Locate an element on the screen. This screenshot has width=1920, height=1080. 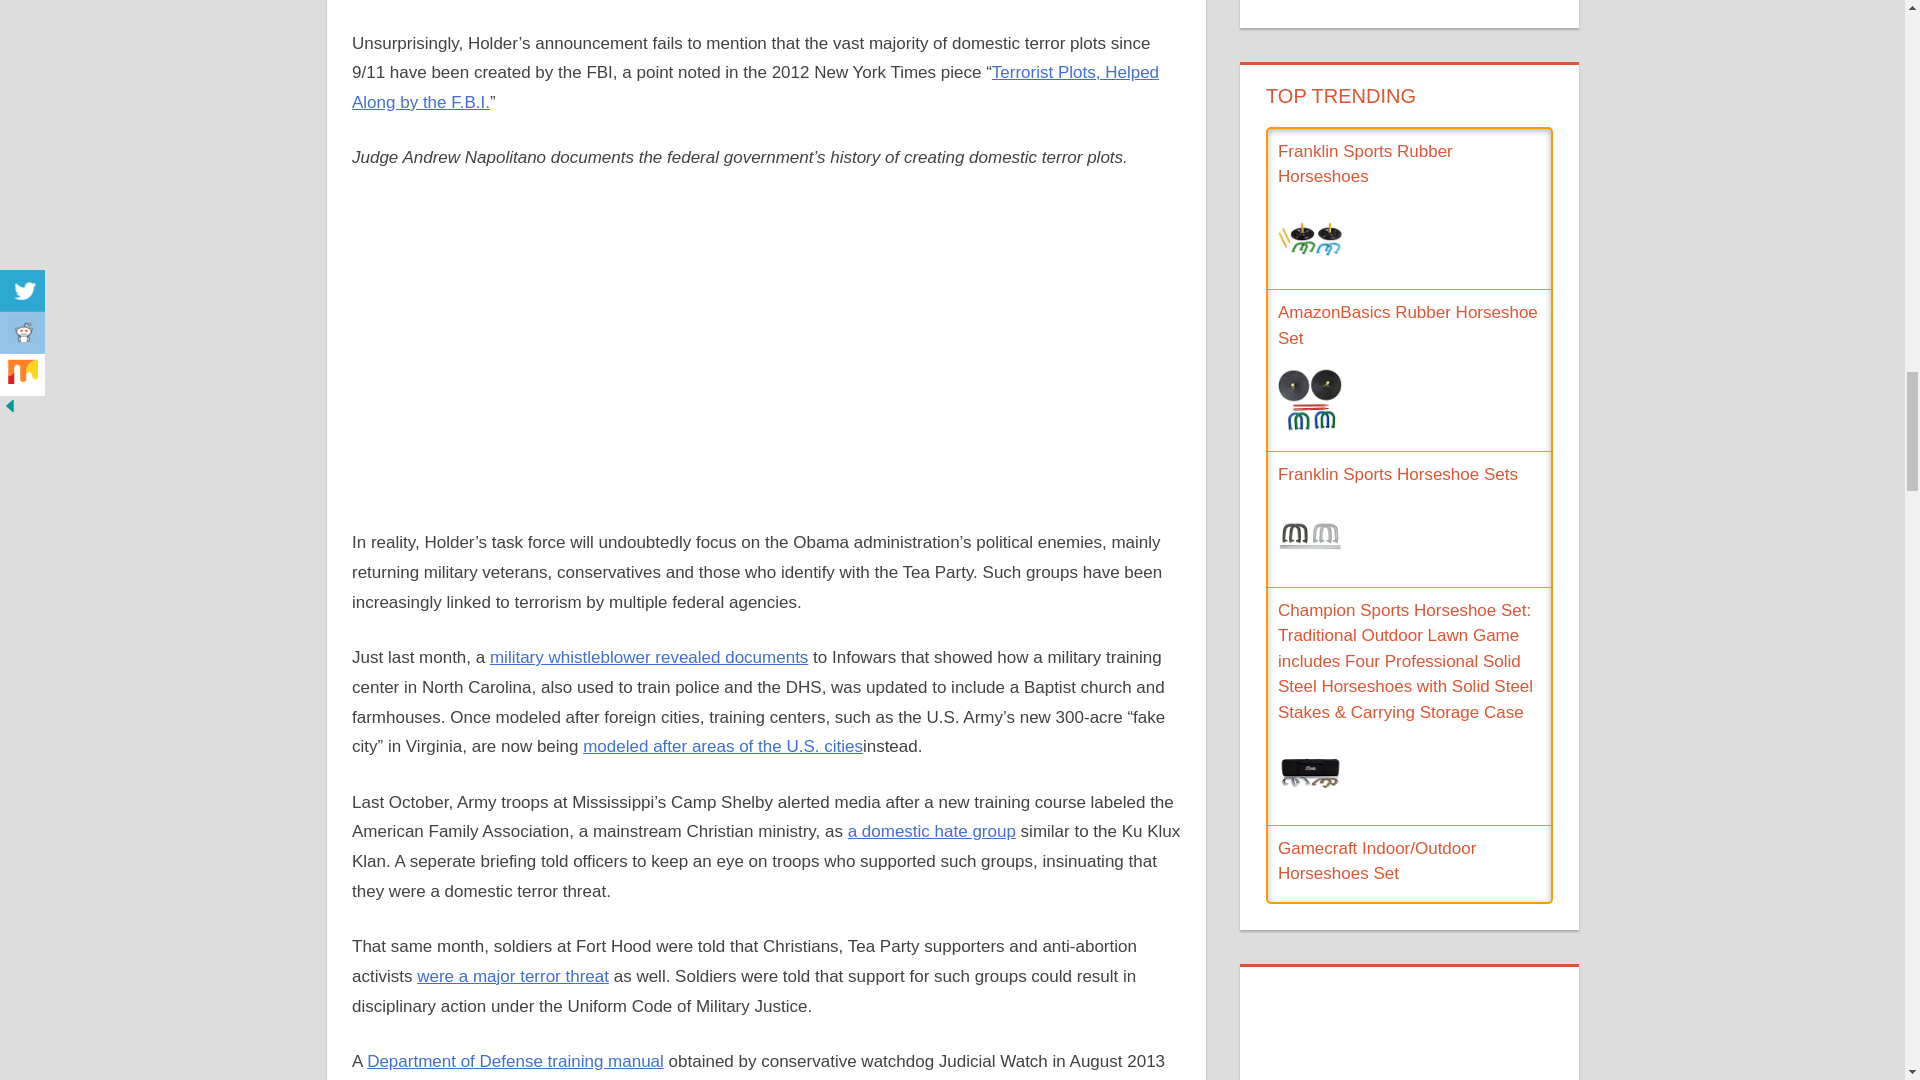
modeled after areas of the U.S. cities is located at coordinates (722, 746).